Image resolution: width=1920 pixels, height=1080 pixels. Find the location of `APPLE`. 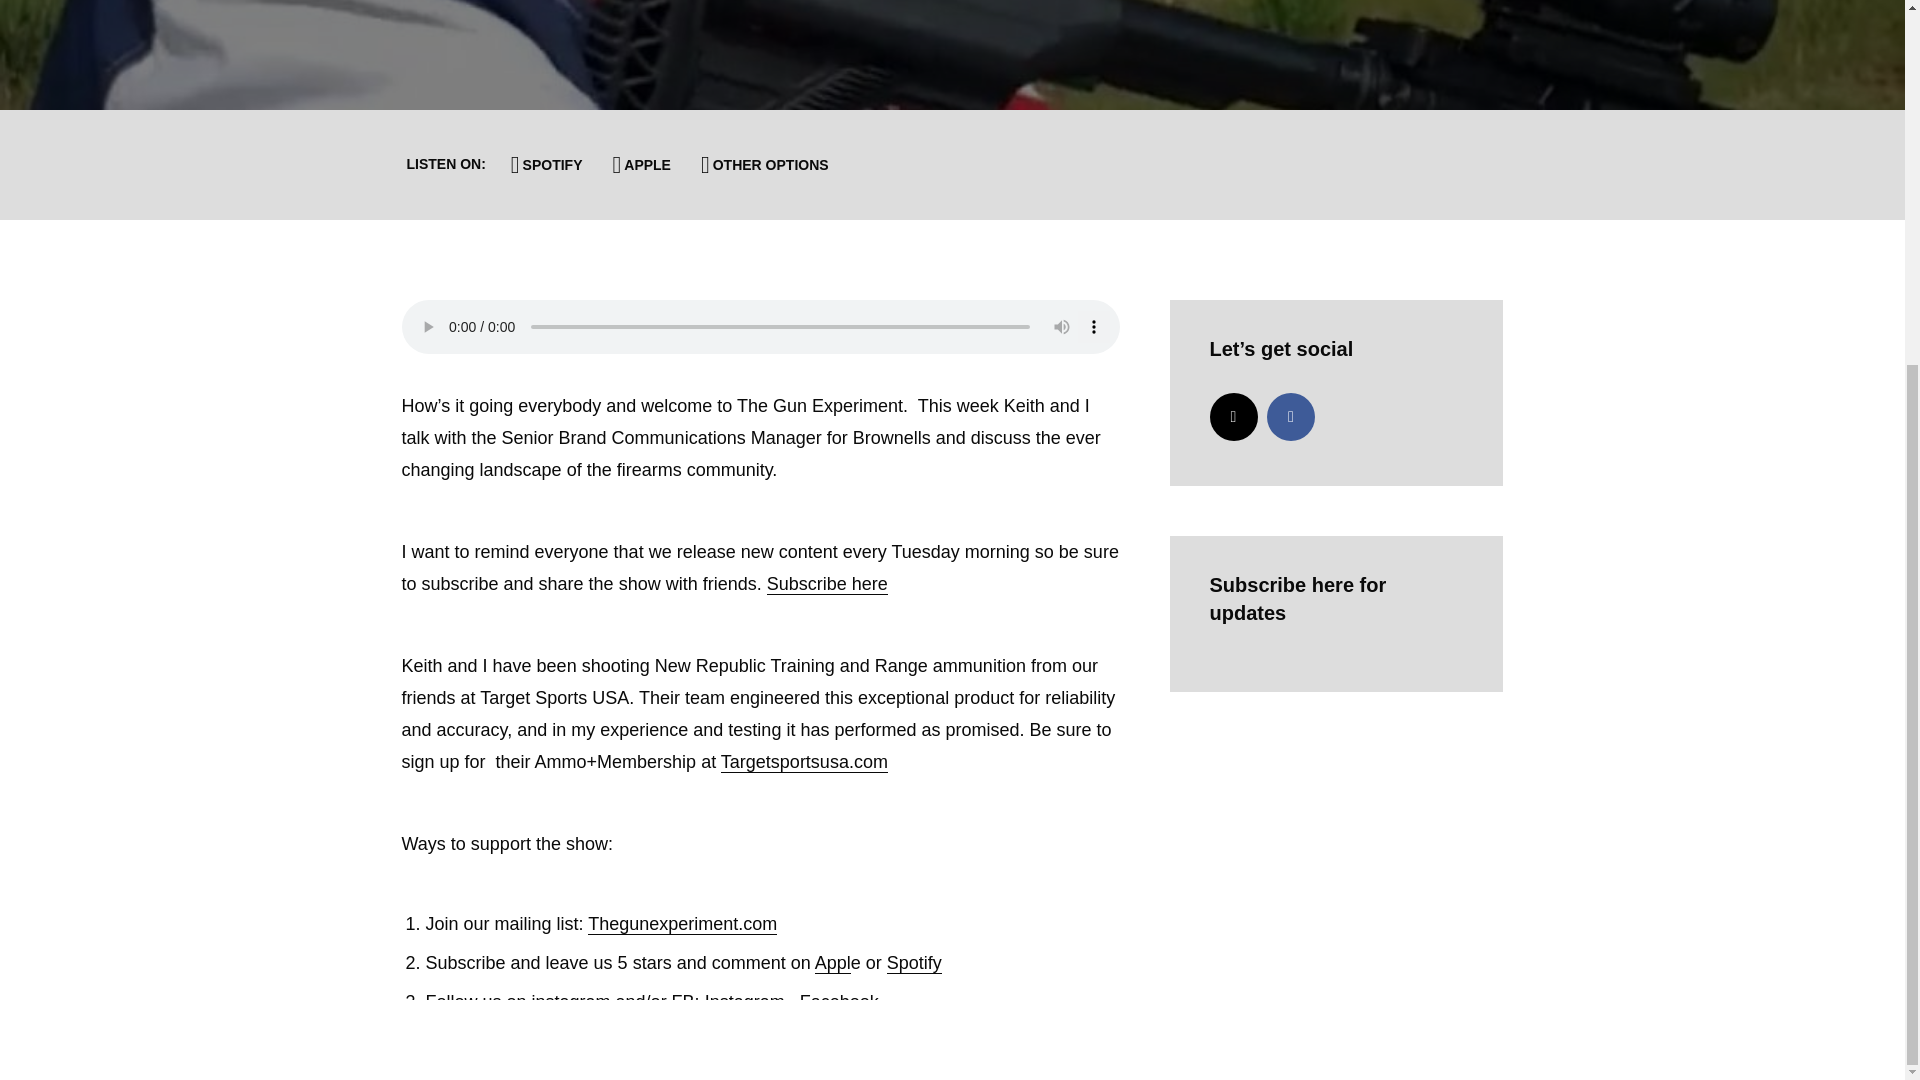

APPLE is located at coordinates (642, 164).